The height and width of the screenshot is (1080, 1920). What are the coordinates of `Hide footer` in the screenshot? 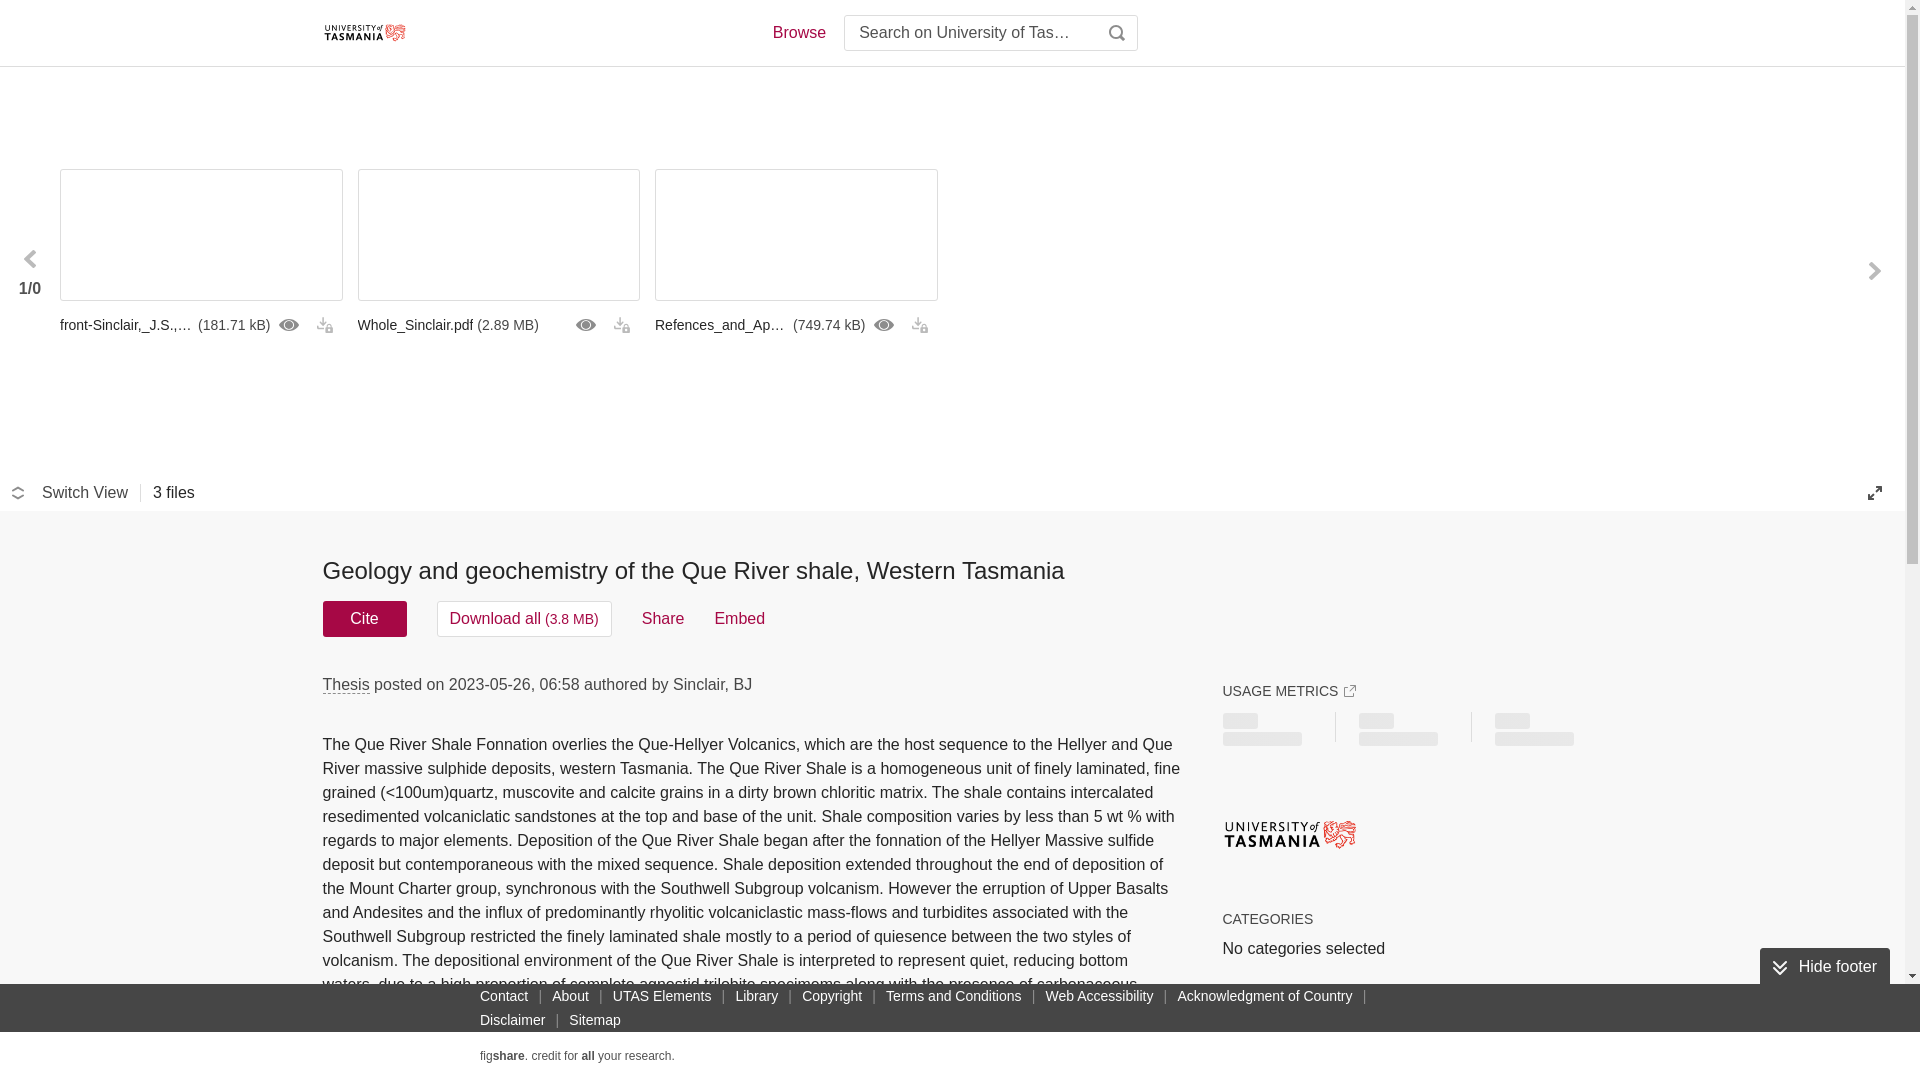 It's located at (1824, 967).